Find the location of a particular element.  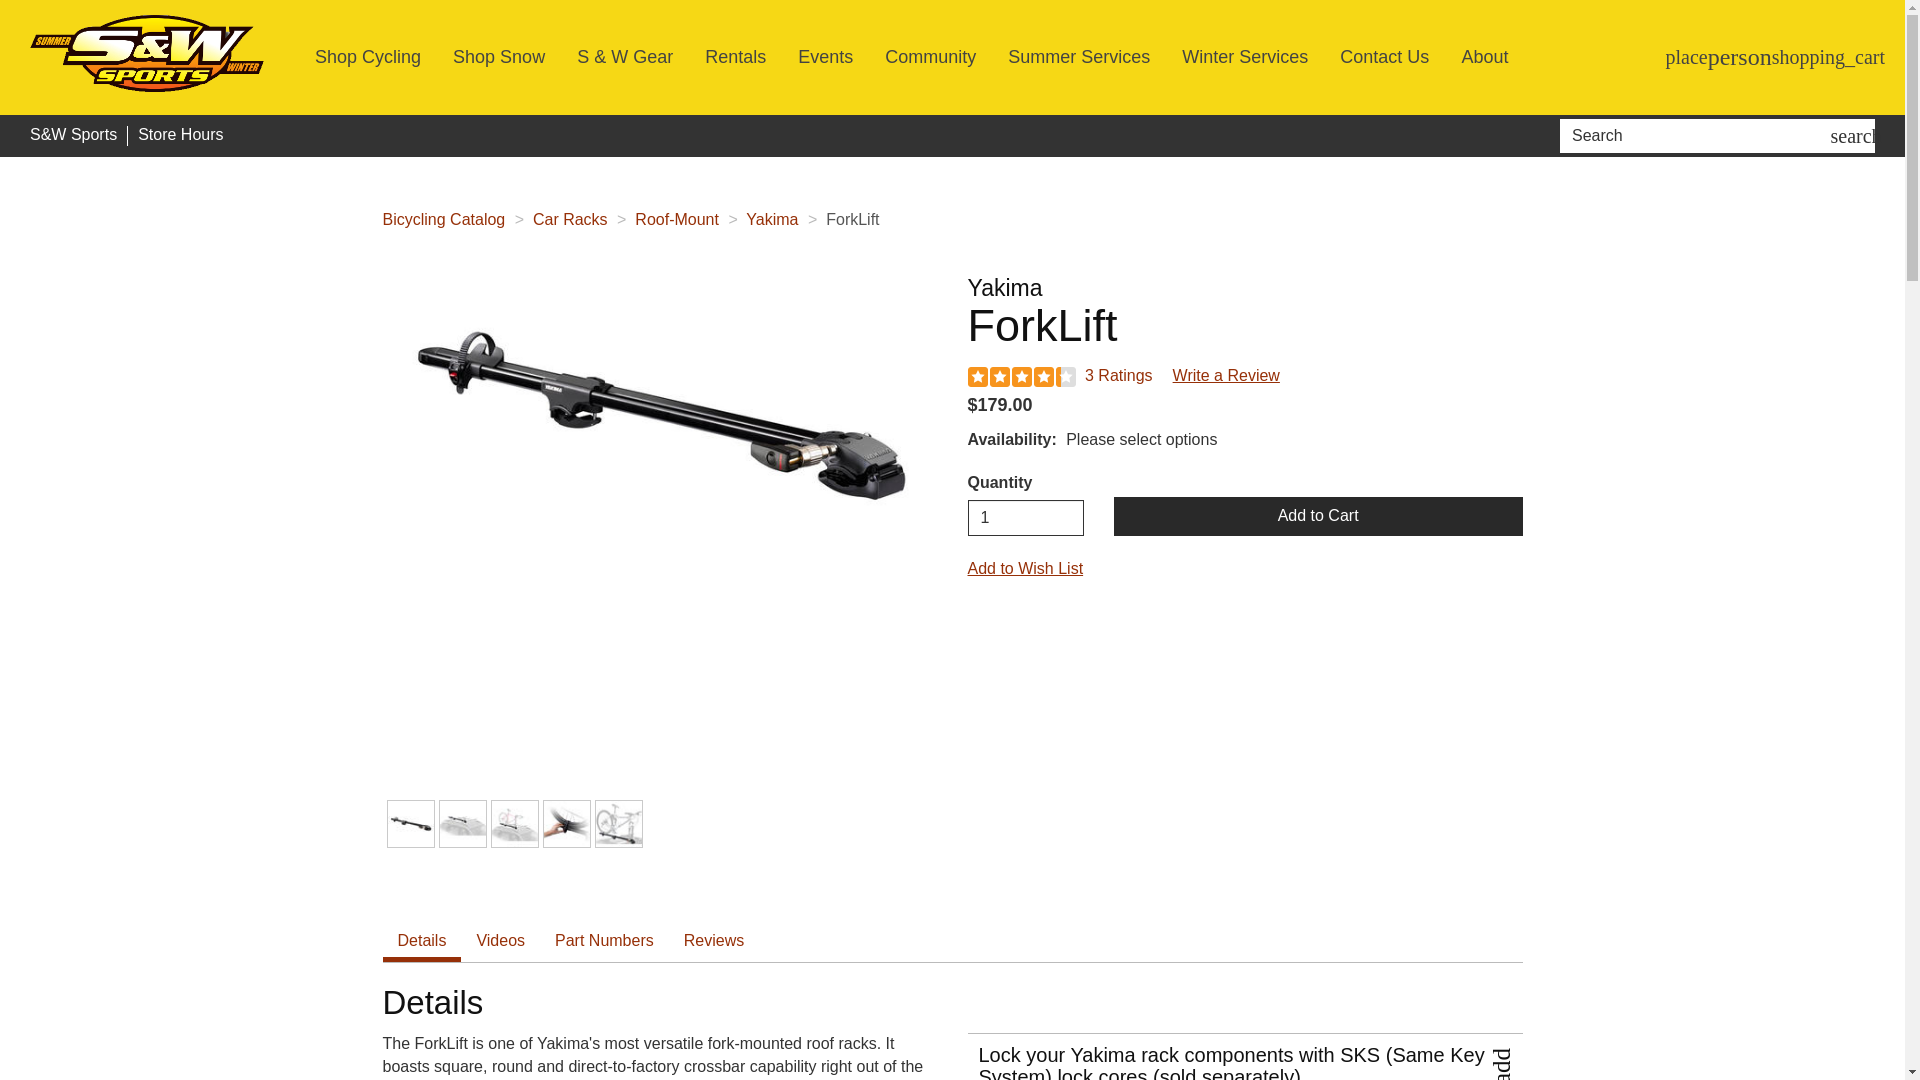

Stores is located at coordinates (1687, 57).